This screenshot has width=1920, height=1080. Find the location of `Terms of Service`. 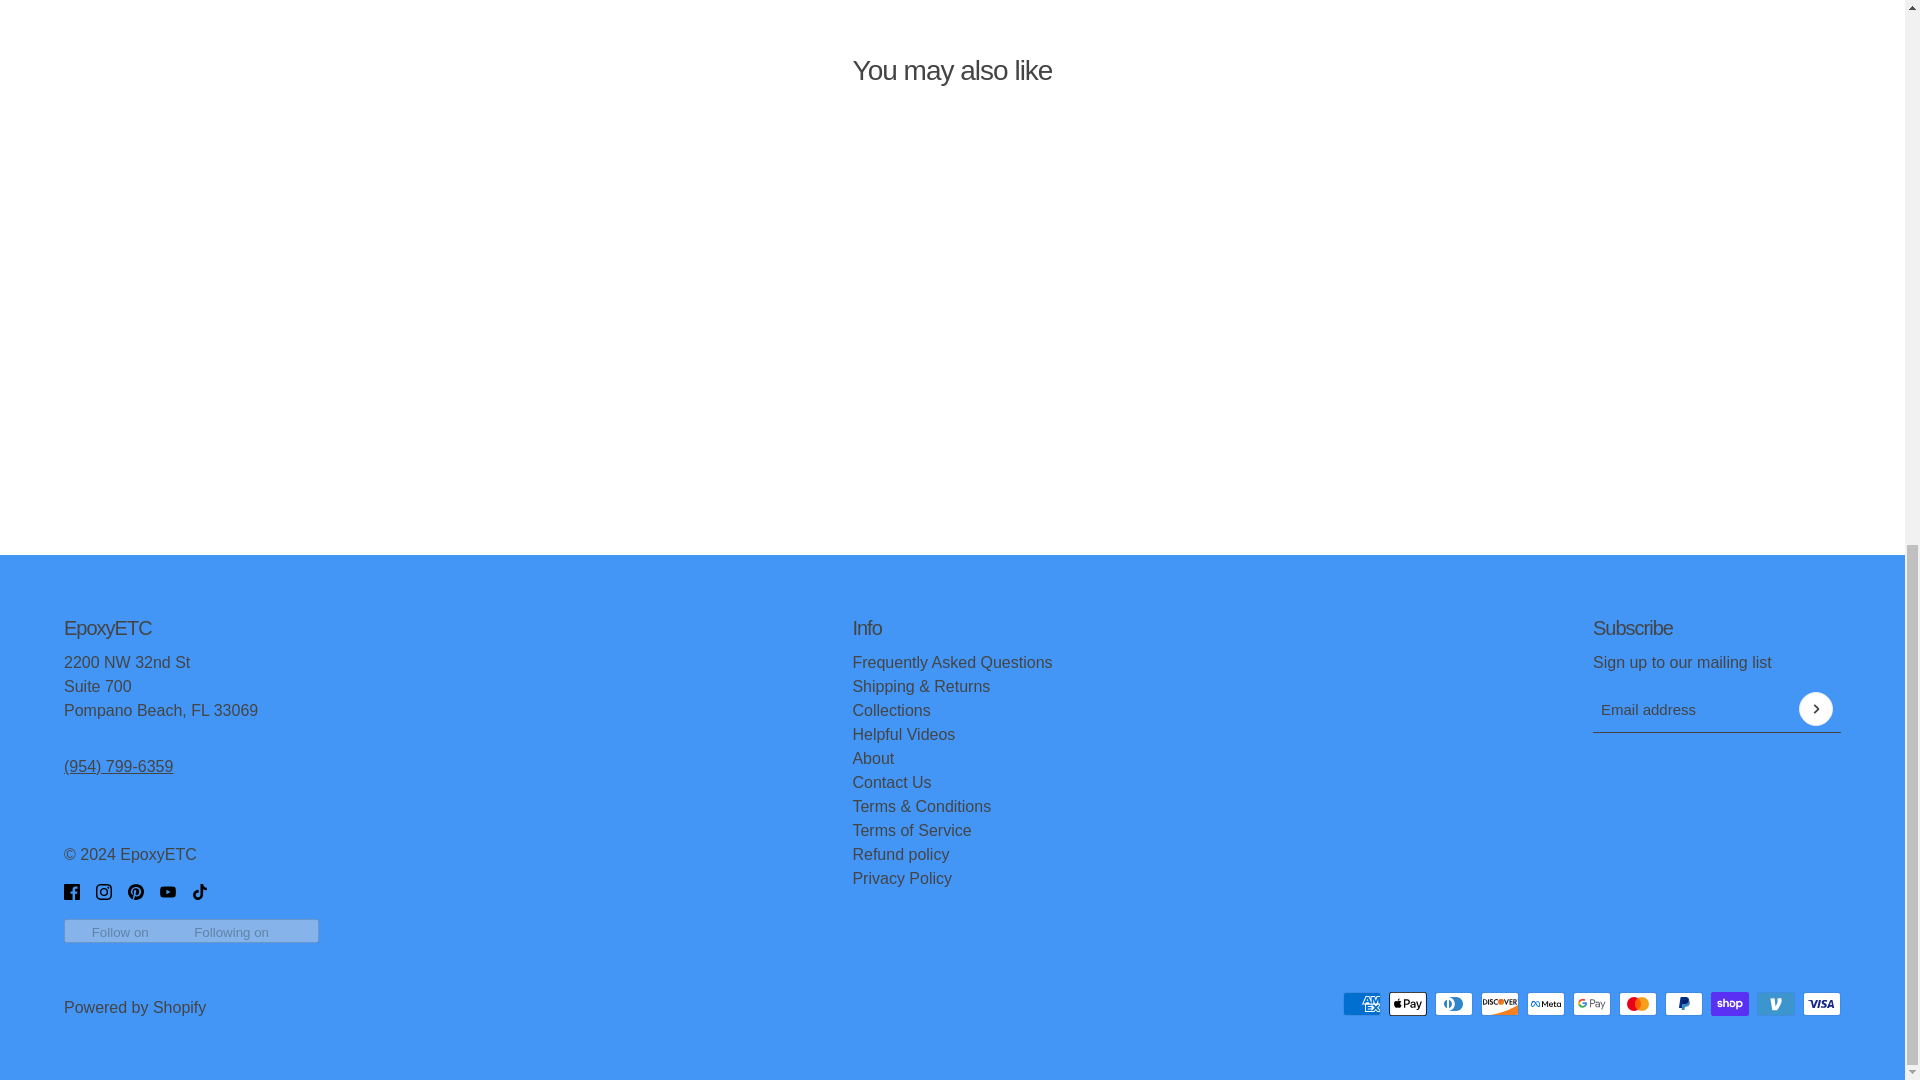

Terms of Service is located at coordinates (912, 830).